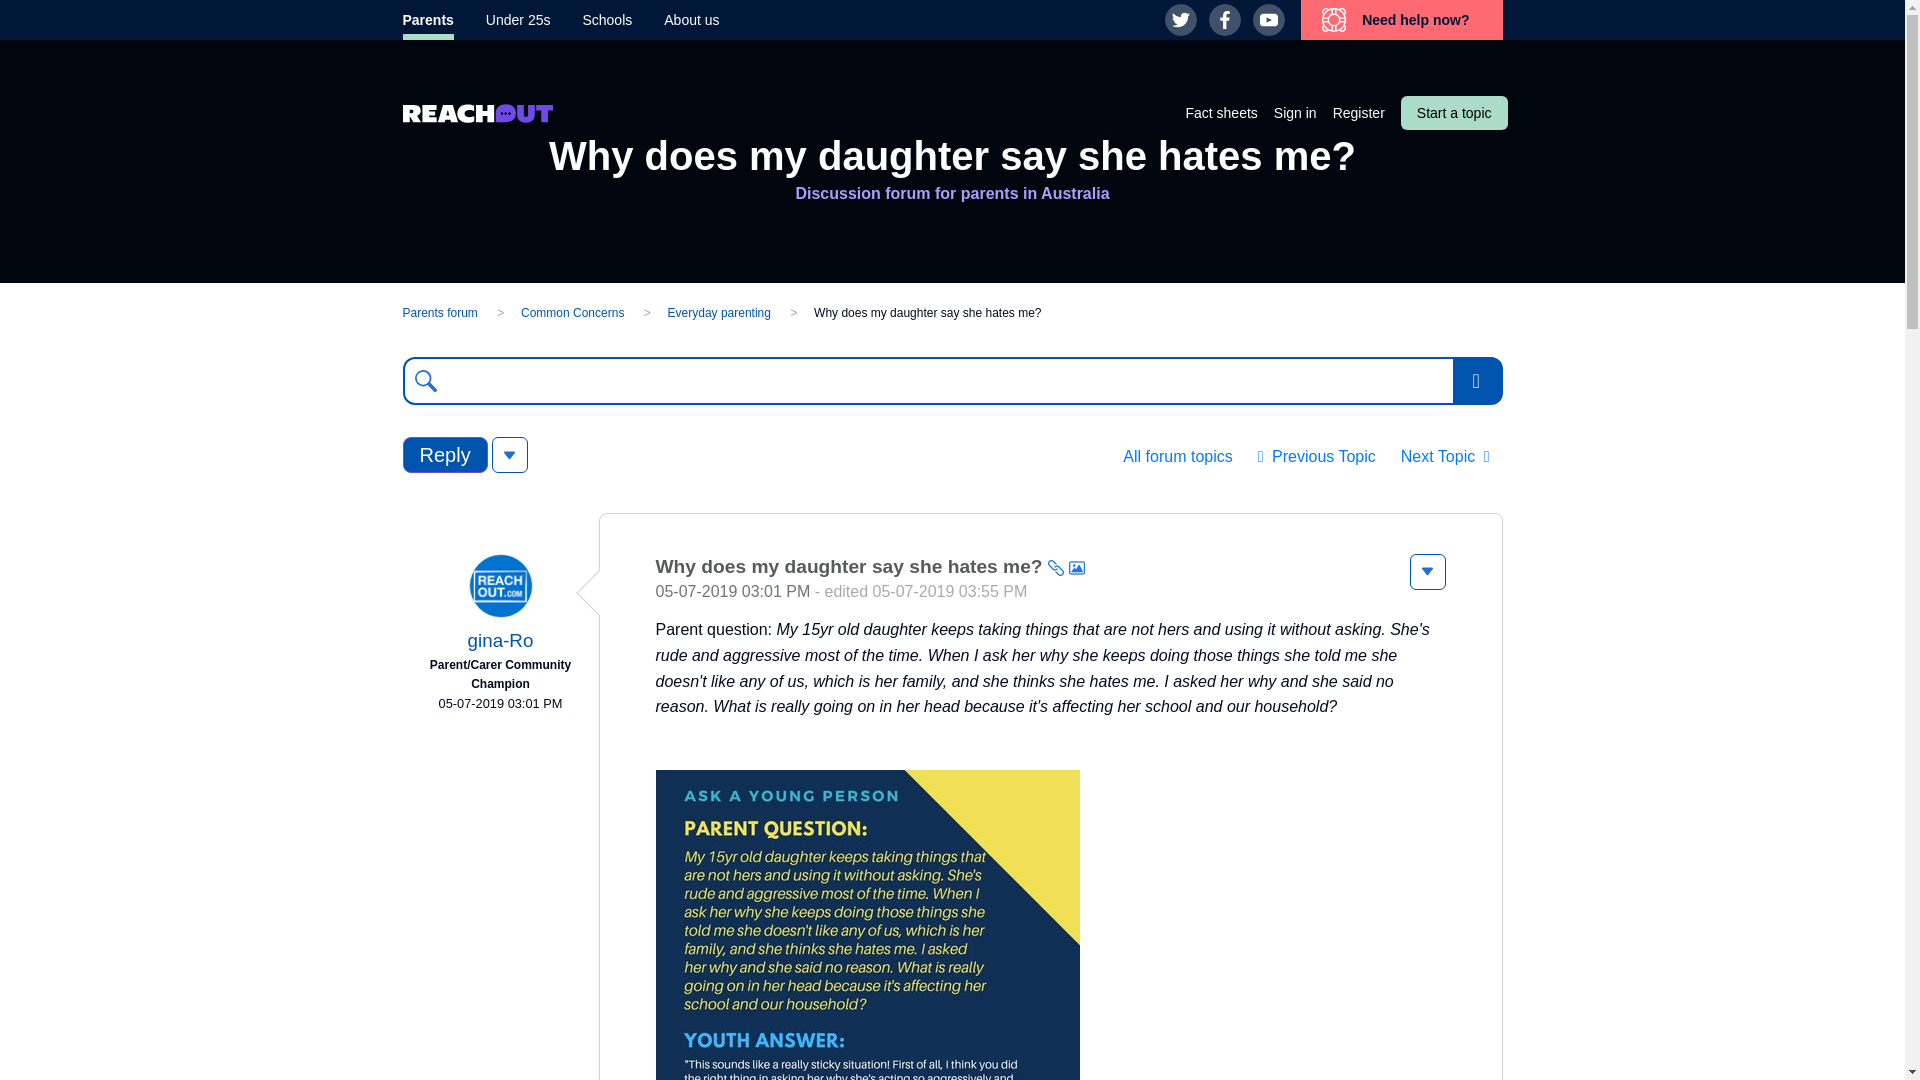 The image size is (1920, 1080). What do you see at coordinates (499, 704) in the screenshot?
I see `Posted on` at bounding box center [499, 704].